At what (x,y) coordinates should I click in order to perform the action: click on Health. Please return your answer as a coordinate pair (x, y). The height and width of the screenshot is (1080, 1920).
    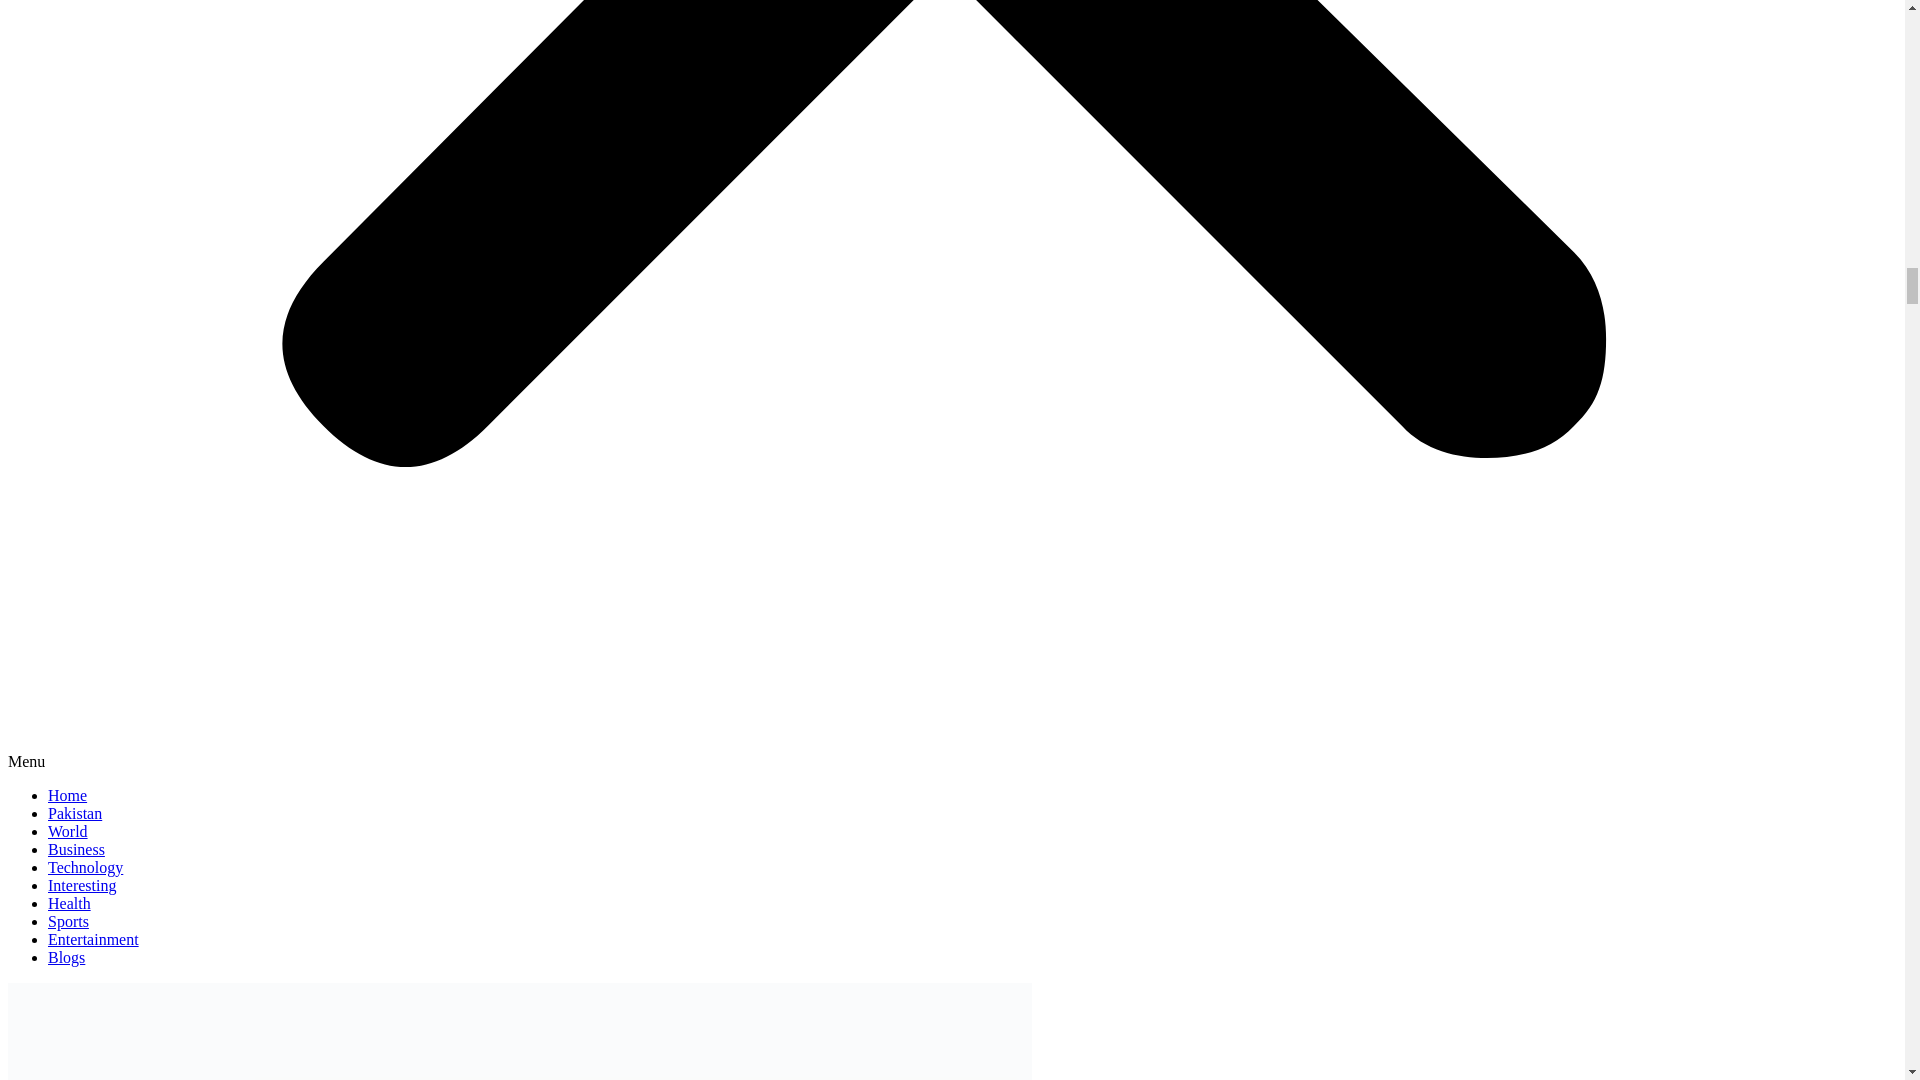
    Looking at the image, I should click on (69, 903).